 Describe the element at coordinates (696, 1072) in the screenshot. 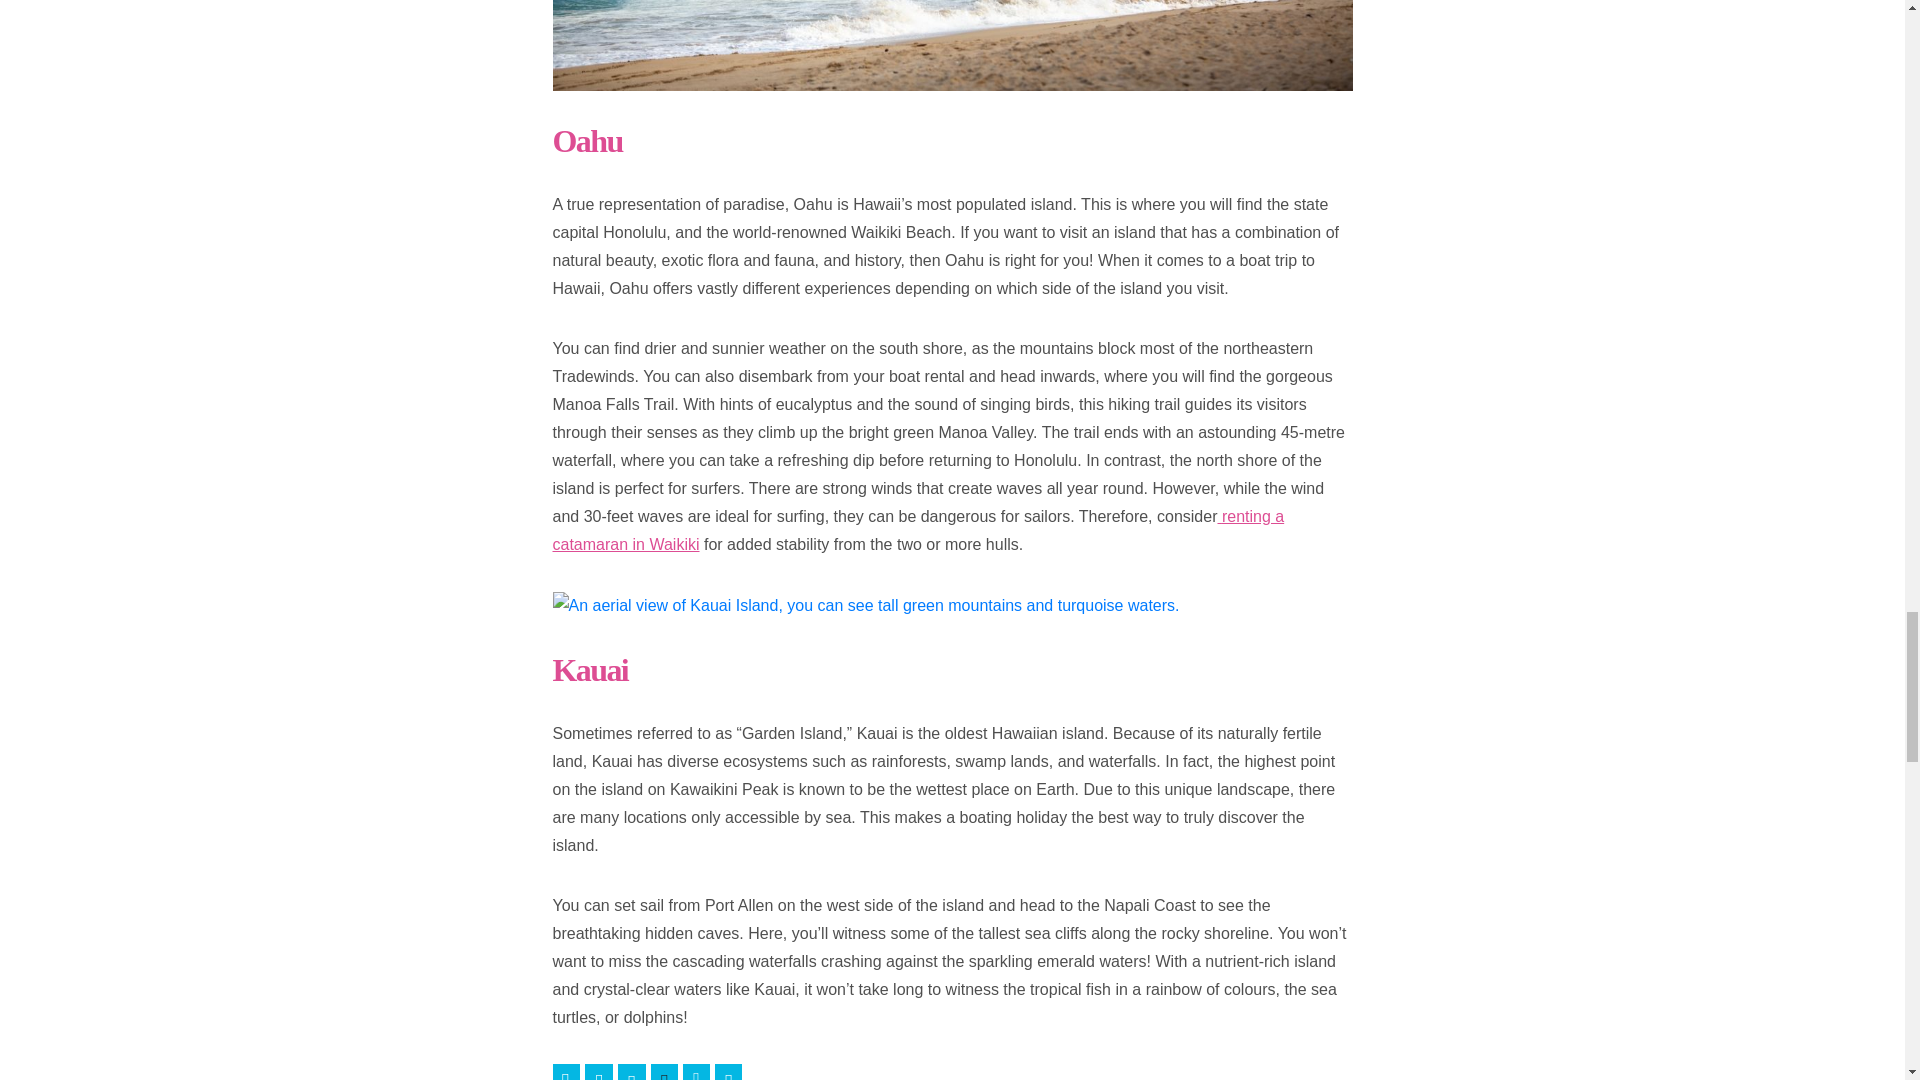

I see `Share this article on LinkedIn` at that location.